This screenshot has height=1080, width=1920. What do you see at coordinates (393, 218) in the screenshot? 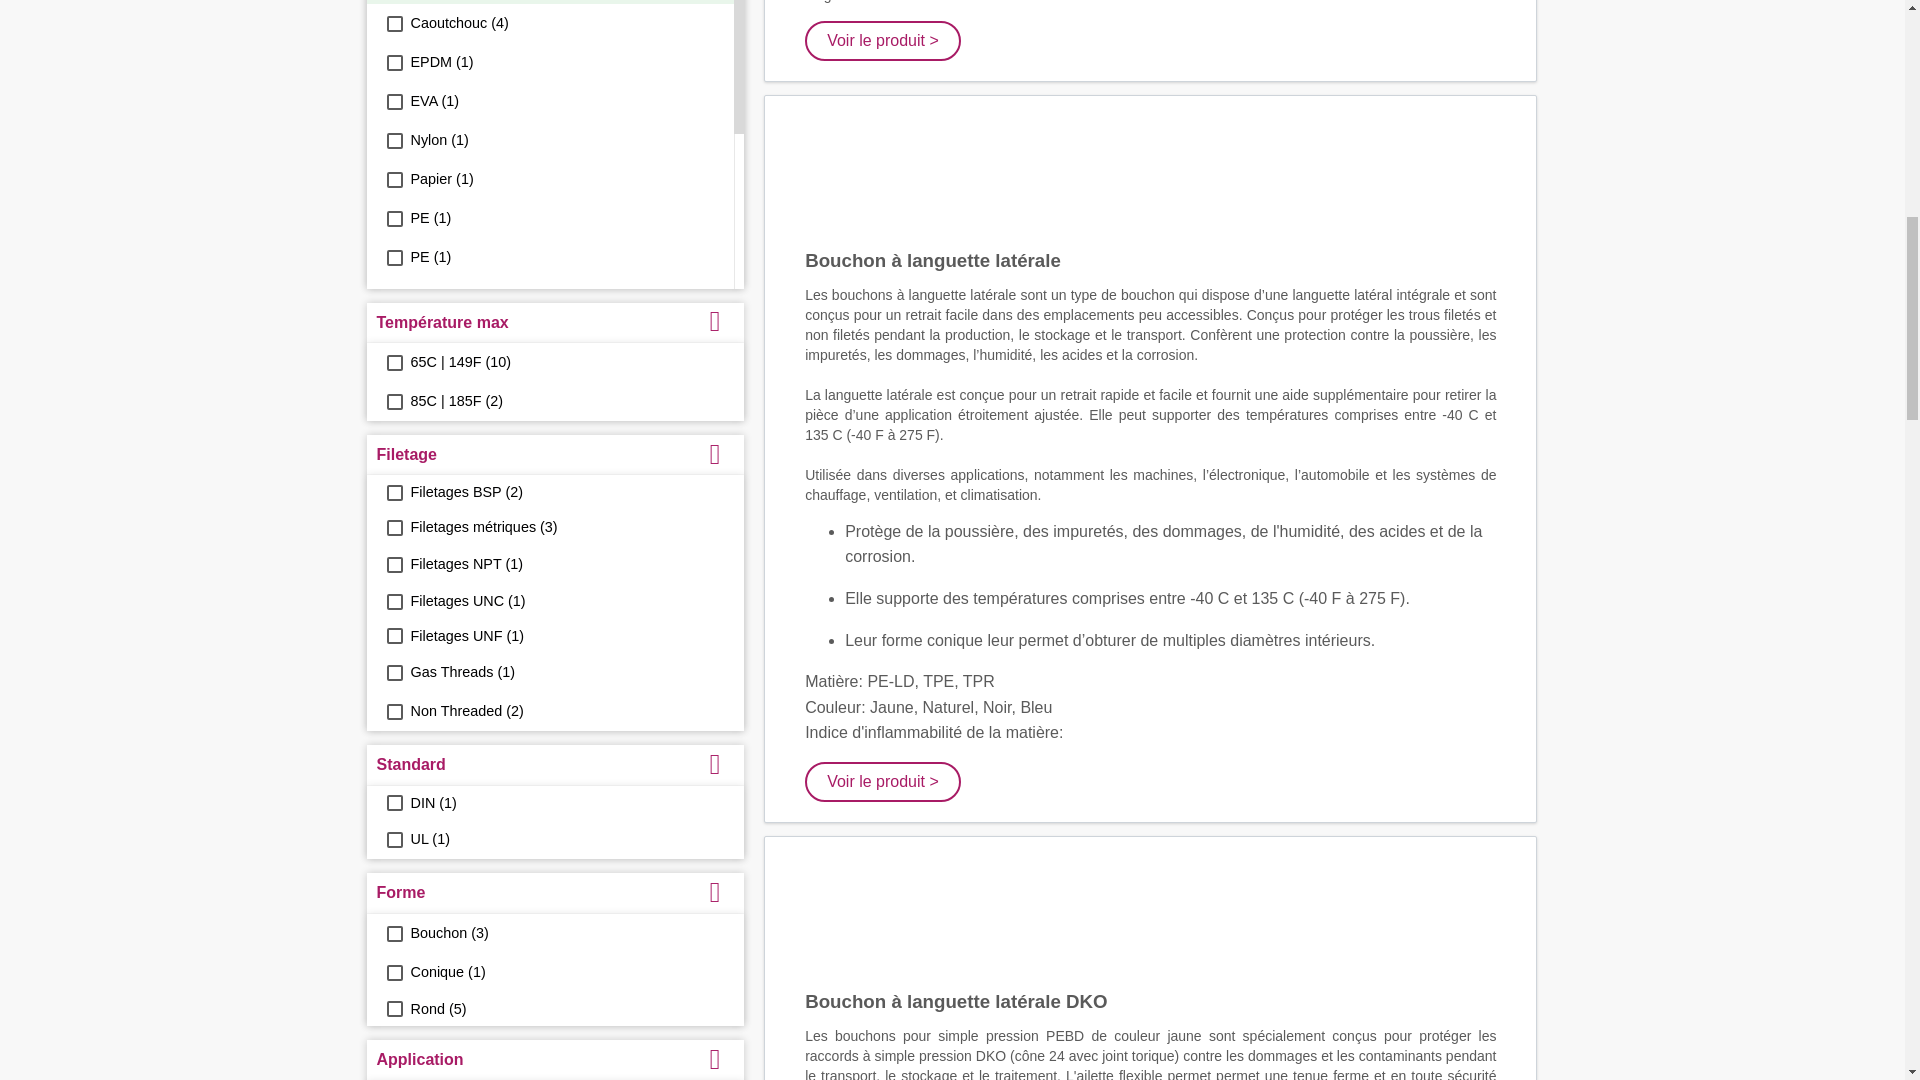
I see `PE` at bounding box center [393, 218].